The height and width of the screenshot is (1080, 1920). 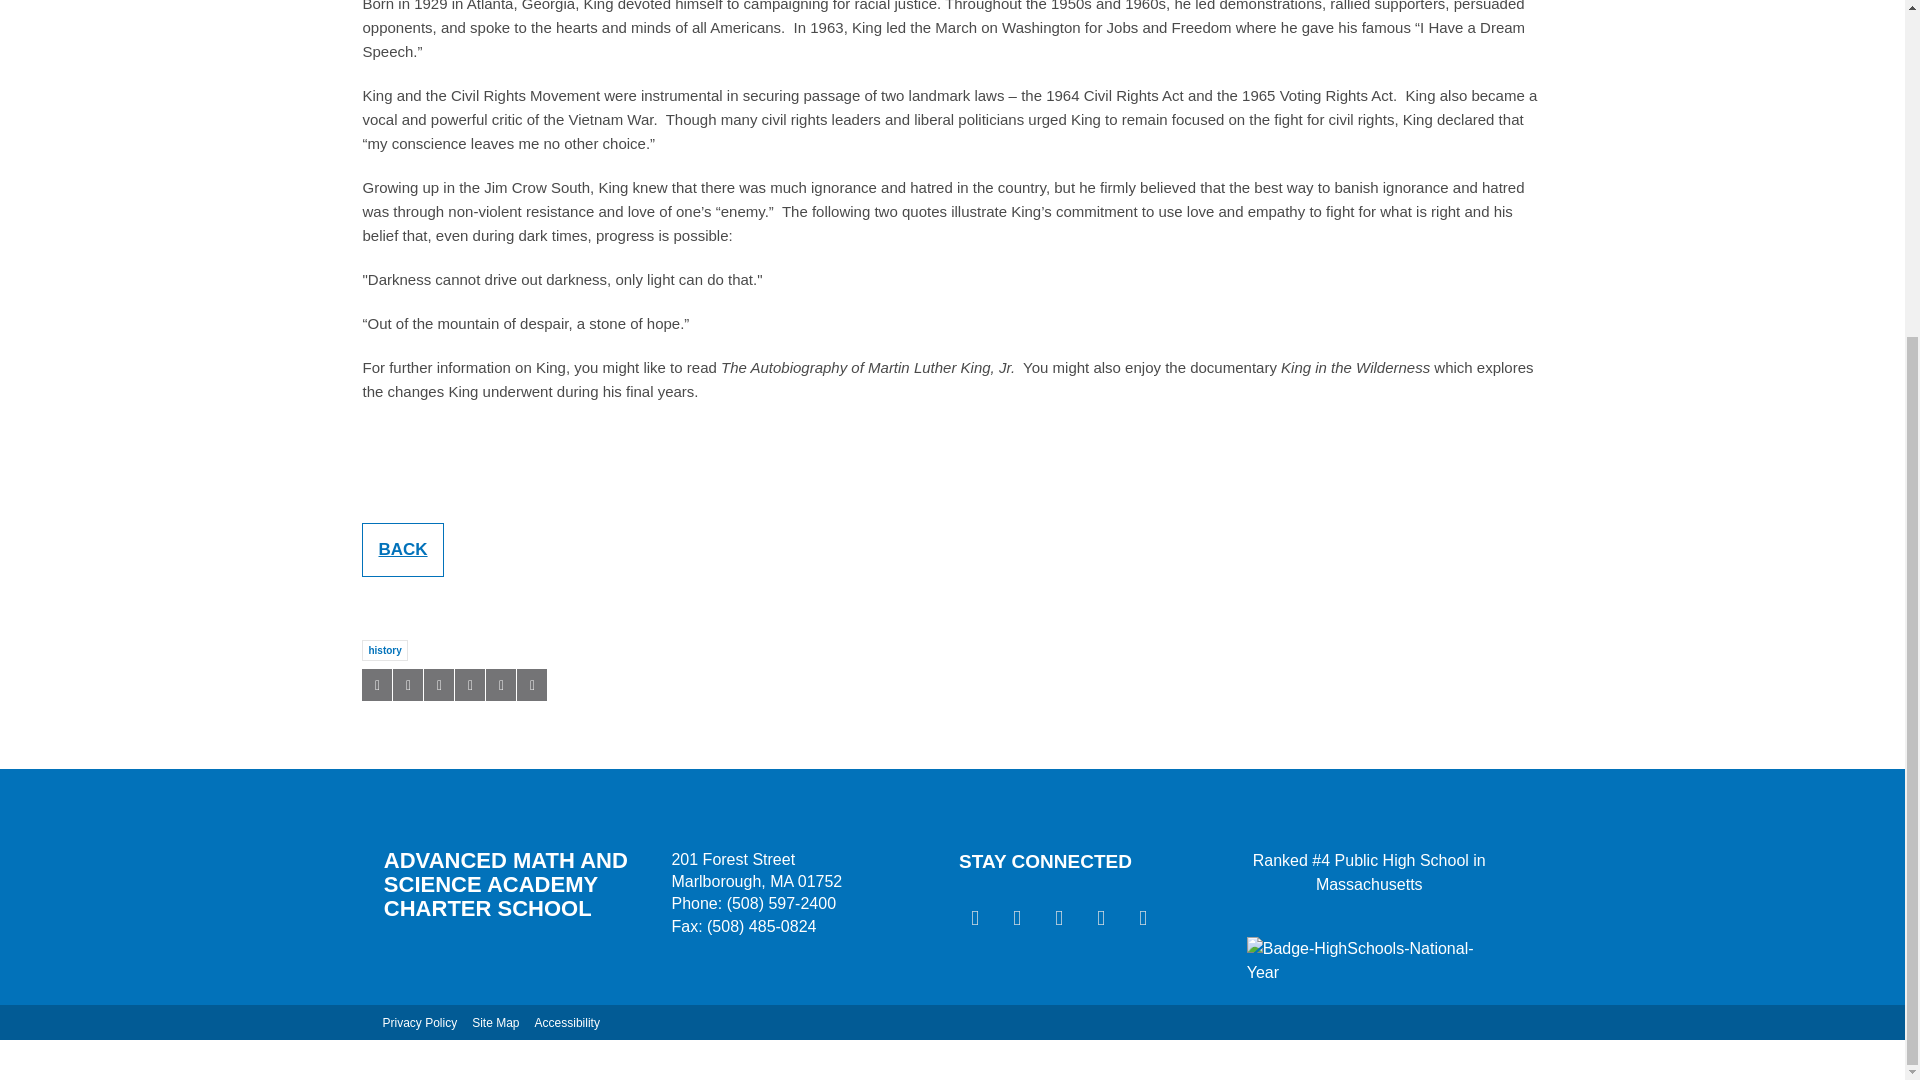 I want to click on Share to Facebook, so click(x=376, y=684).